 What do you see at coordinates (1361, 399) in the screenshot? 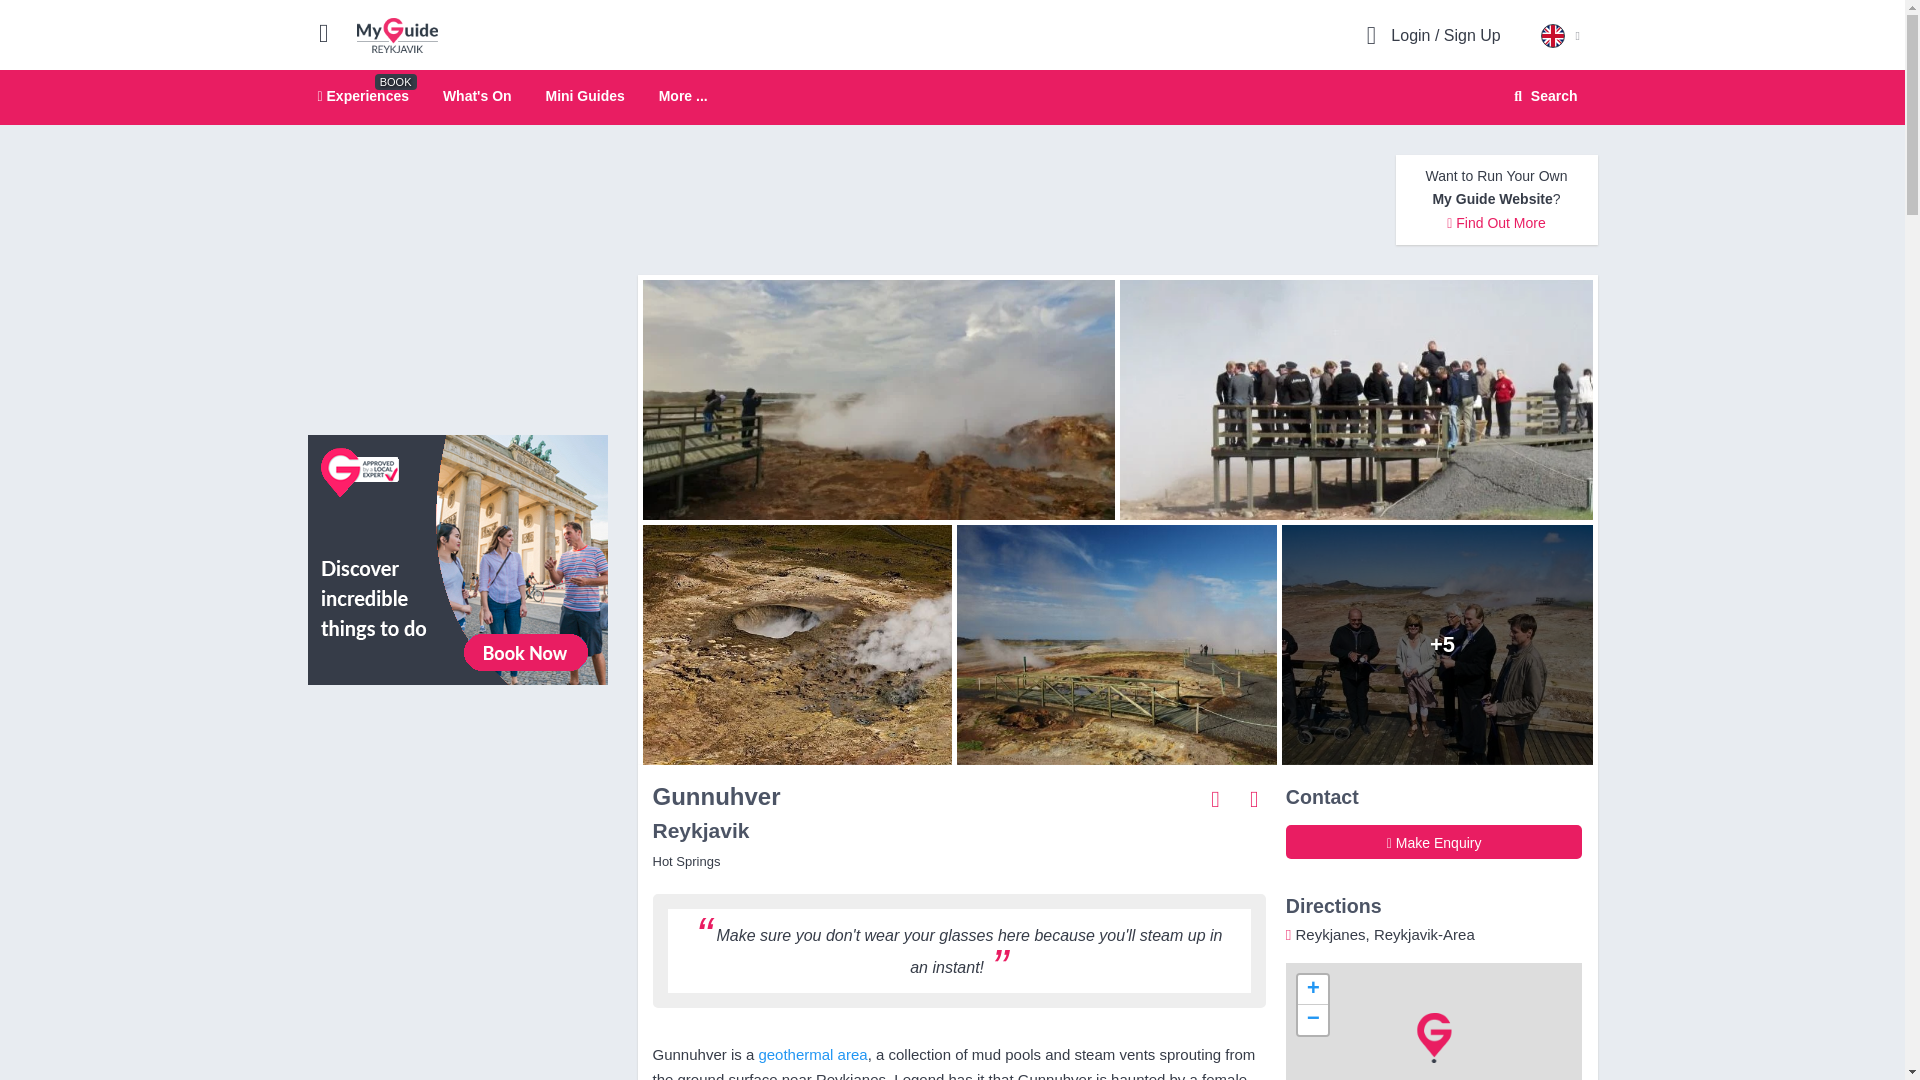
I see `Gunnuhver` at bounding box center [1361, 399].